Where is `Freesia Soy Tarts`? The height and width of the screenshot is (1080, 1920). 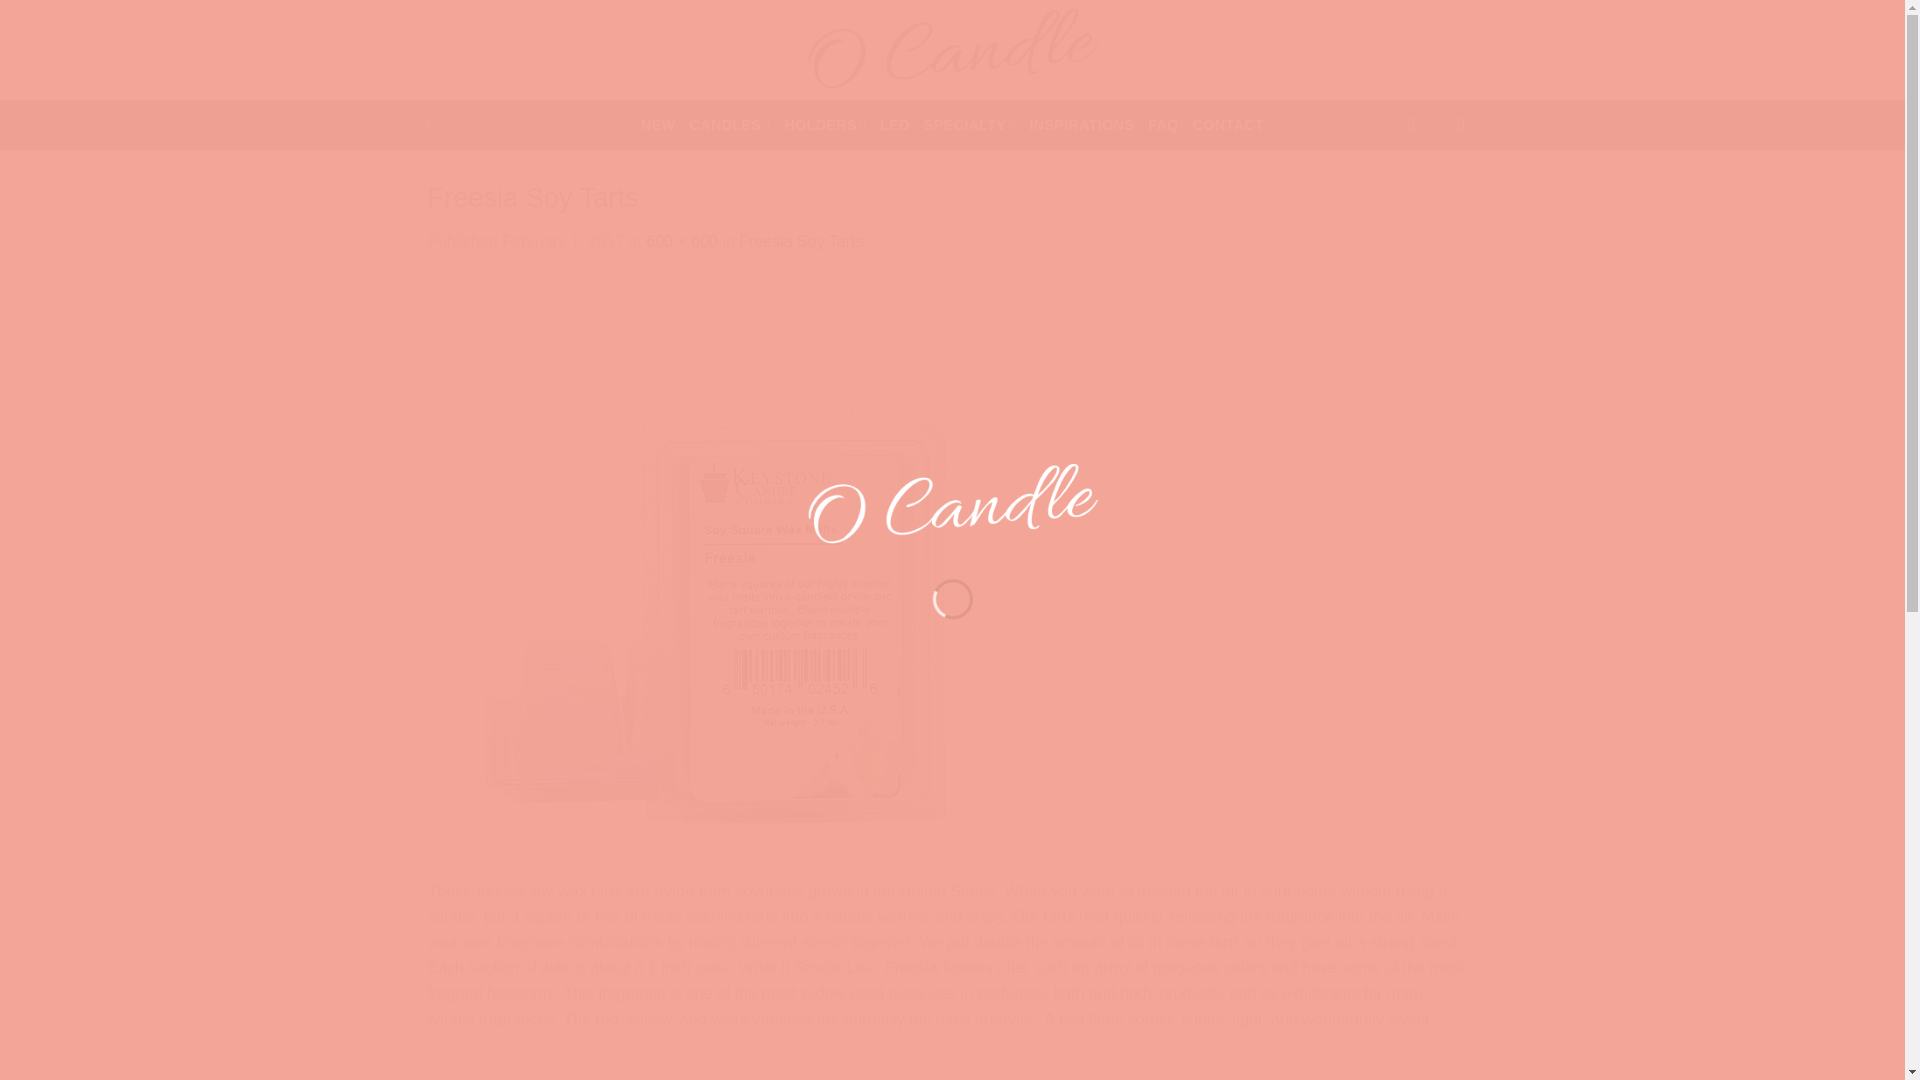
Freesia Soy Tarts is located at coordinates (728, 578).